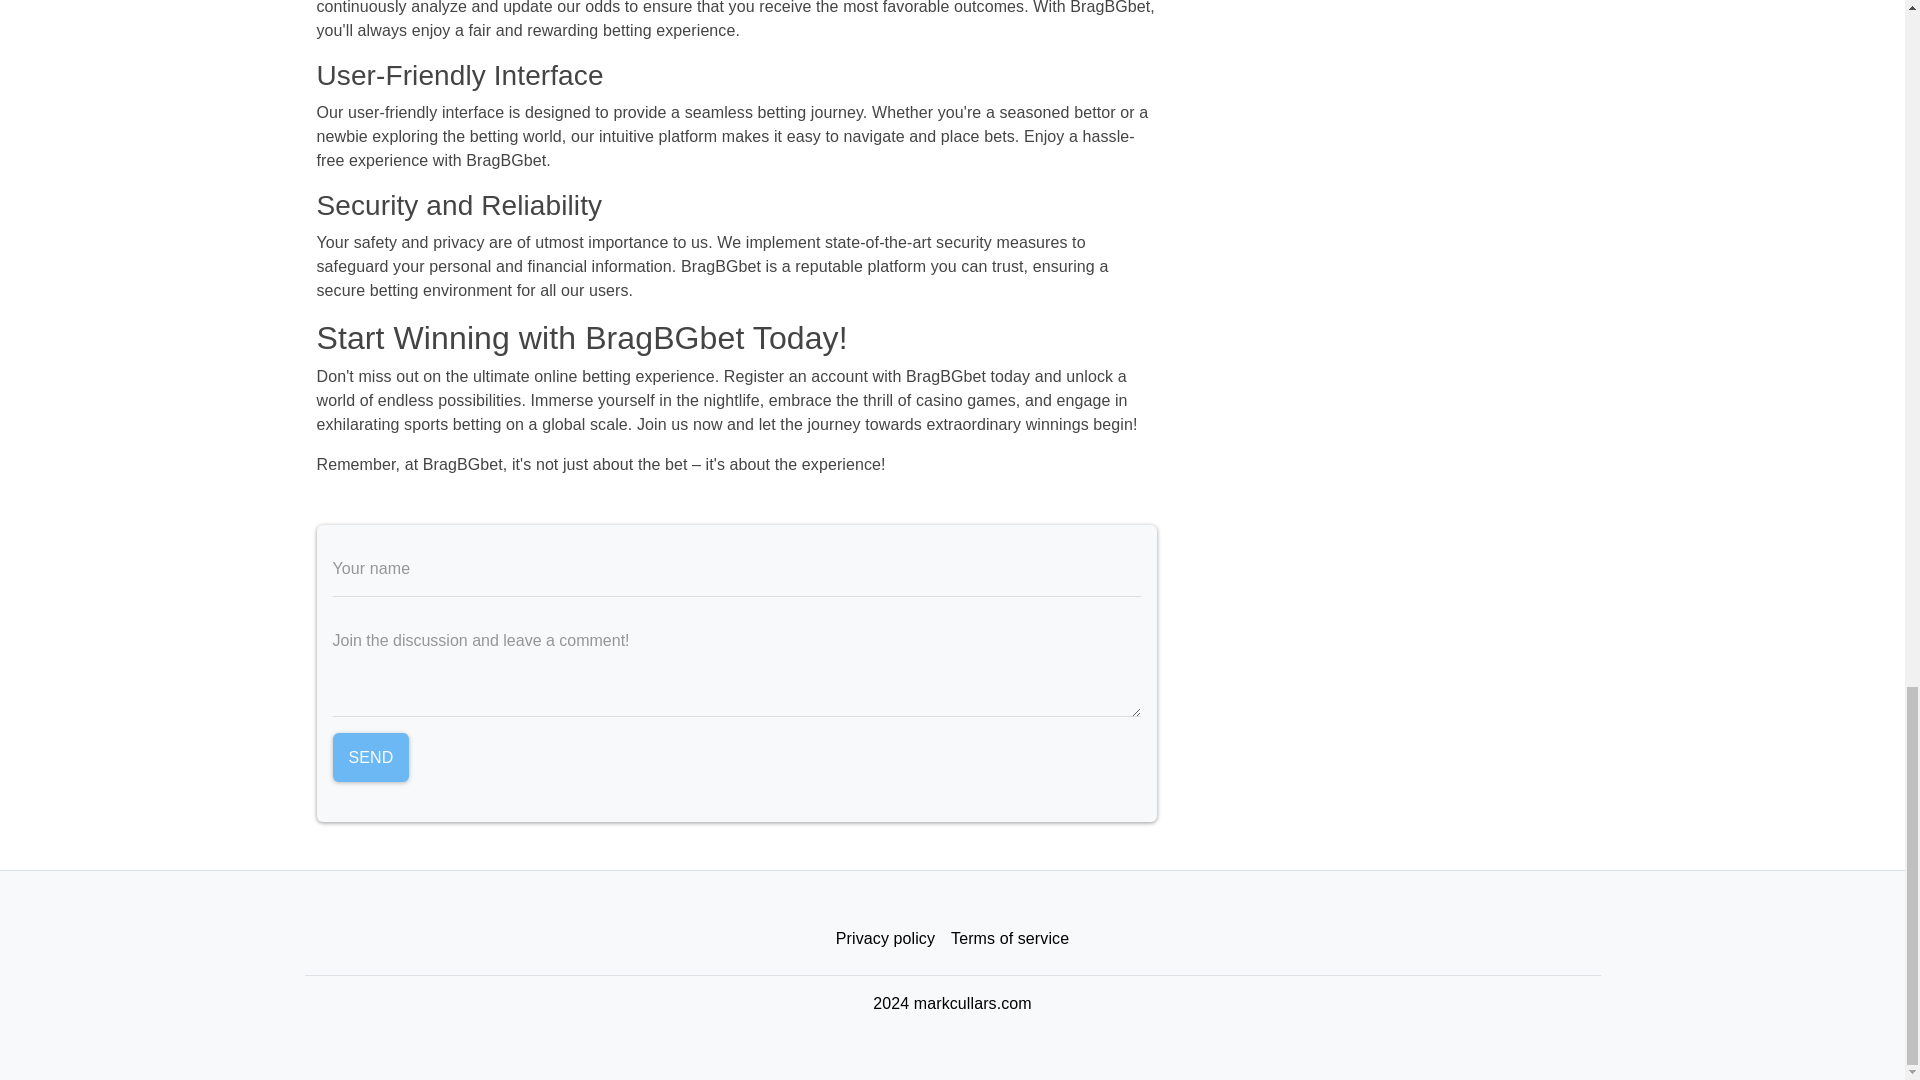  Describe the element at coordinates (884, 939) in the screenshot. I see `Privacy policy` at that location.